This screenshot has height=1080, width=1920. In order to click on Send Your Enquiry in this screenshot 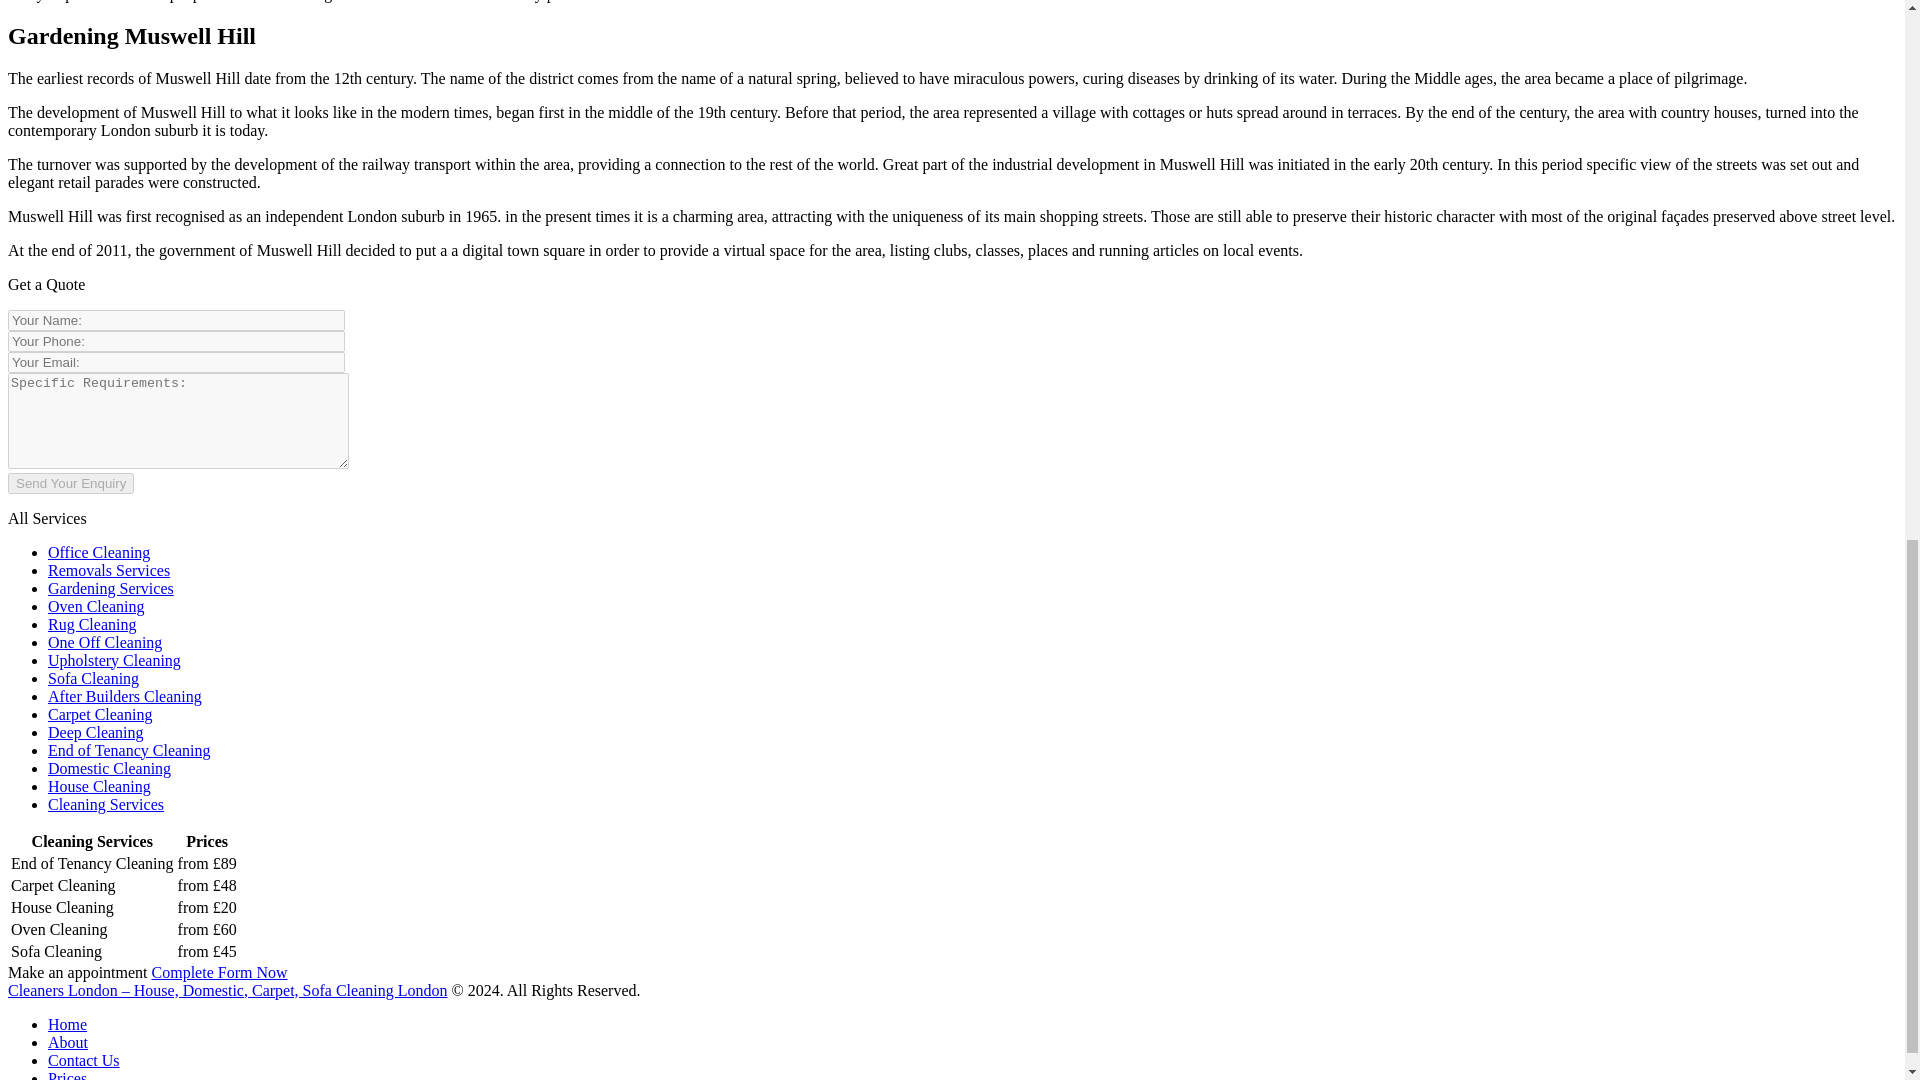, I will do `click(70, 482)`.